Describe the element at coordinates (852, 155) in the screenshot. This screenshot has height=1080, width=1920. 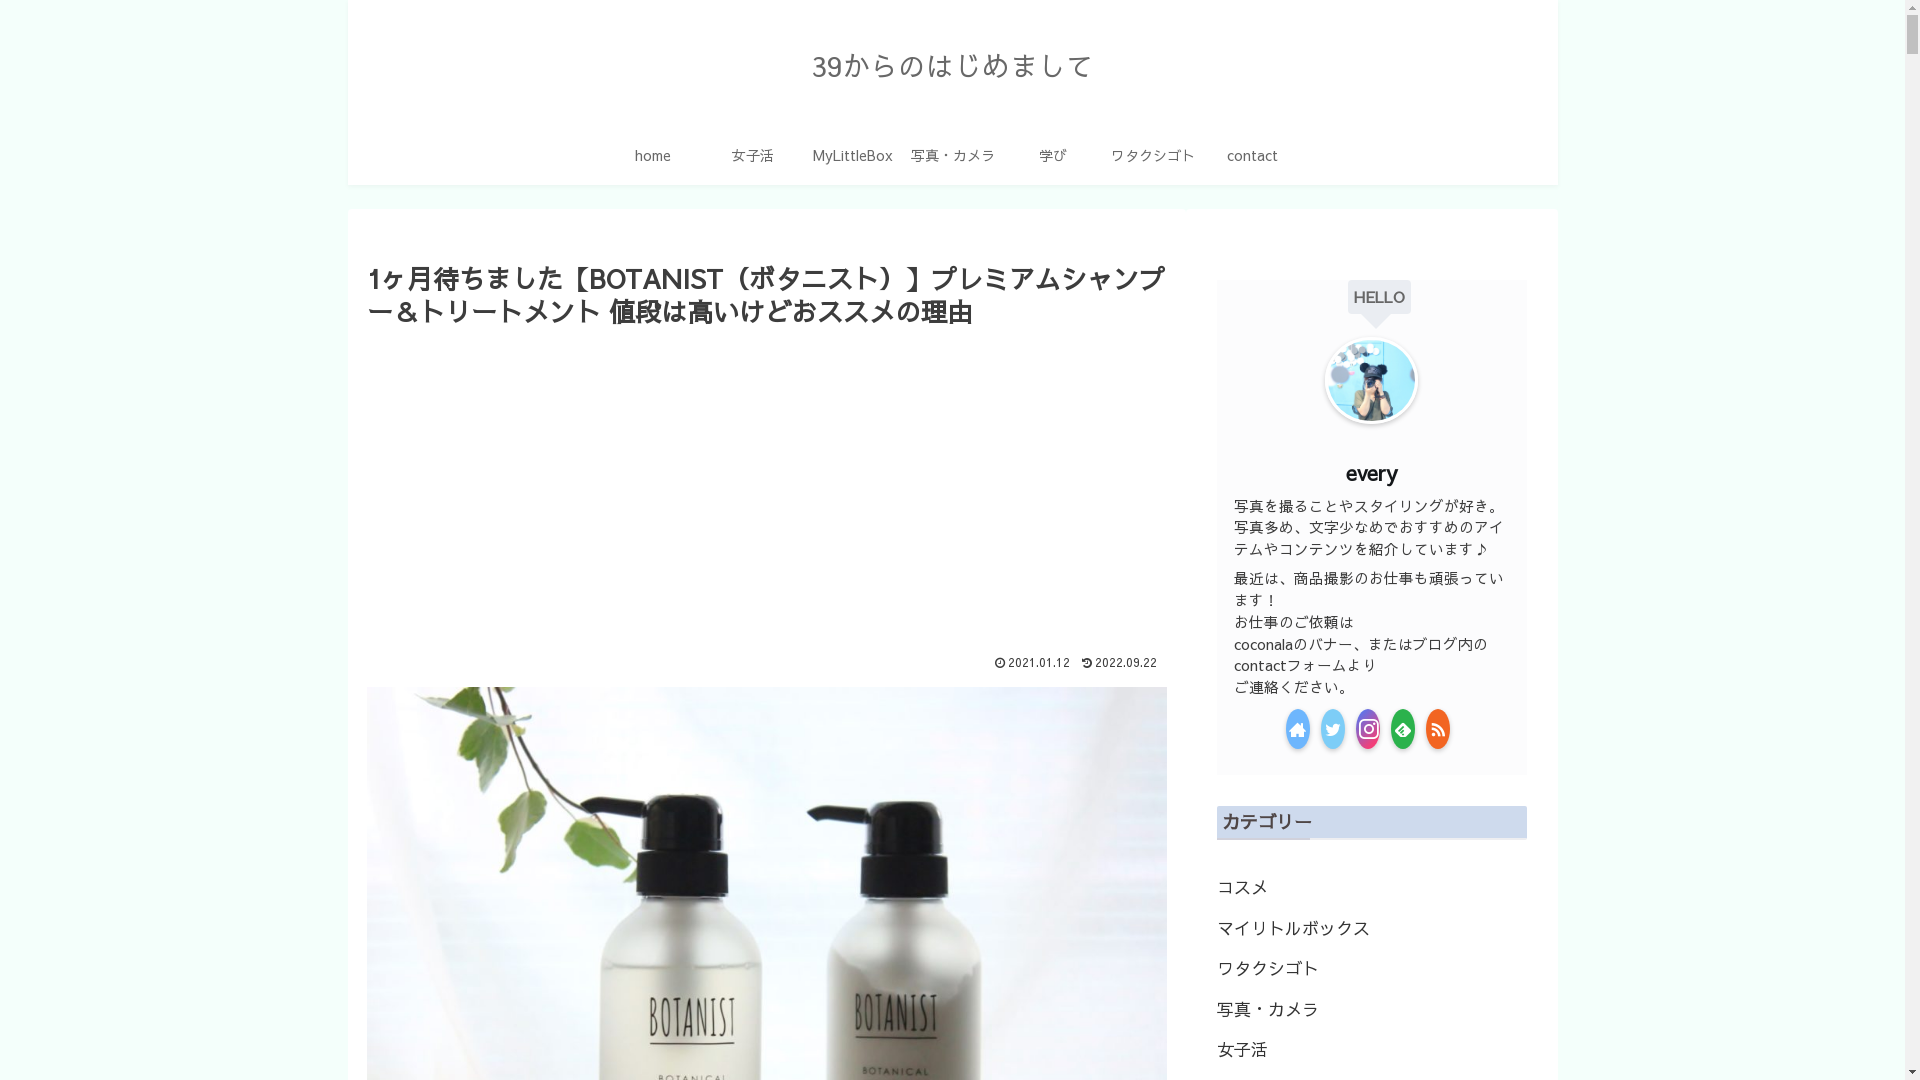
I see `MyLittleBox` at that location.